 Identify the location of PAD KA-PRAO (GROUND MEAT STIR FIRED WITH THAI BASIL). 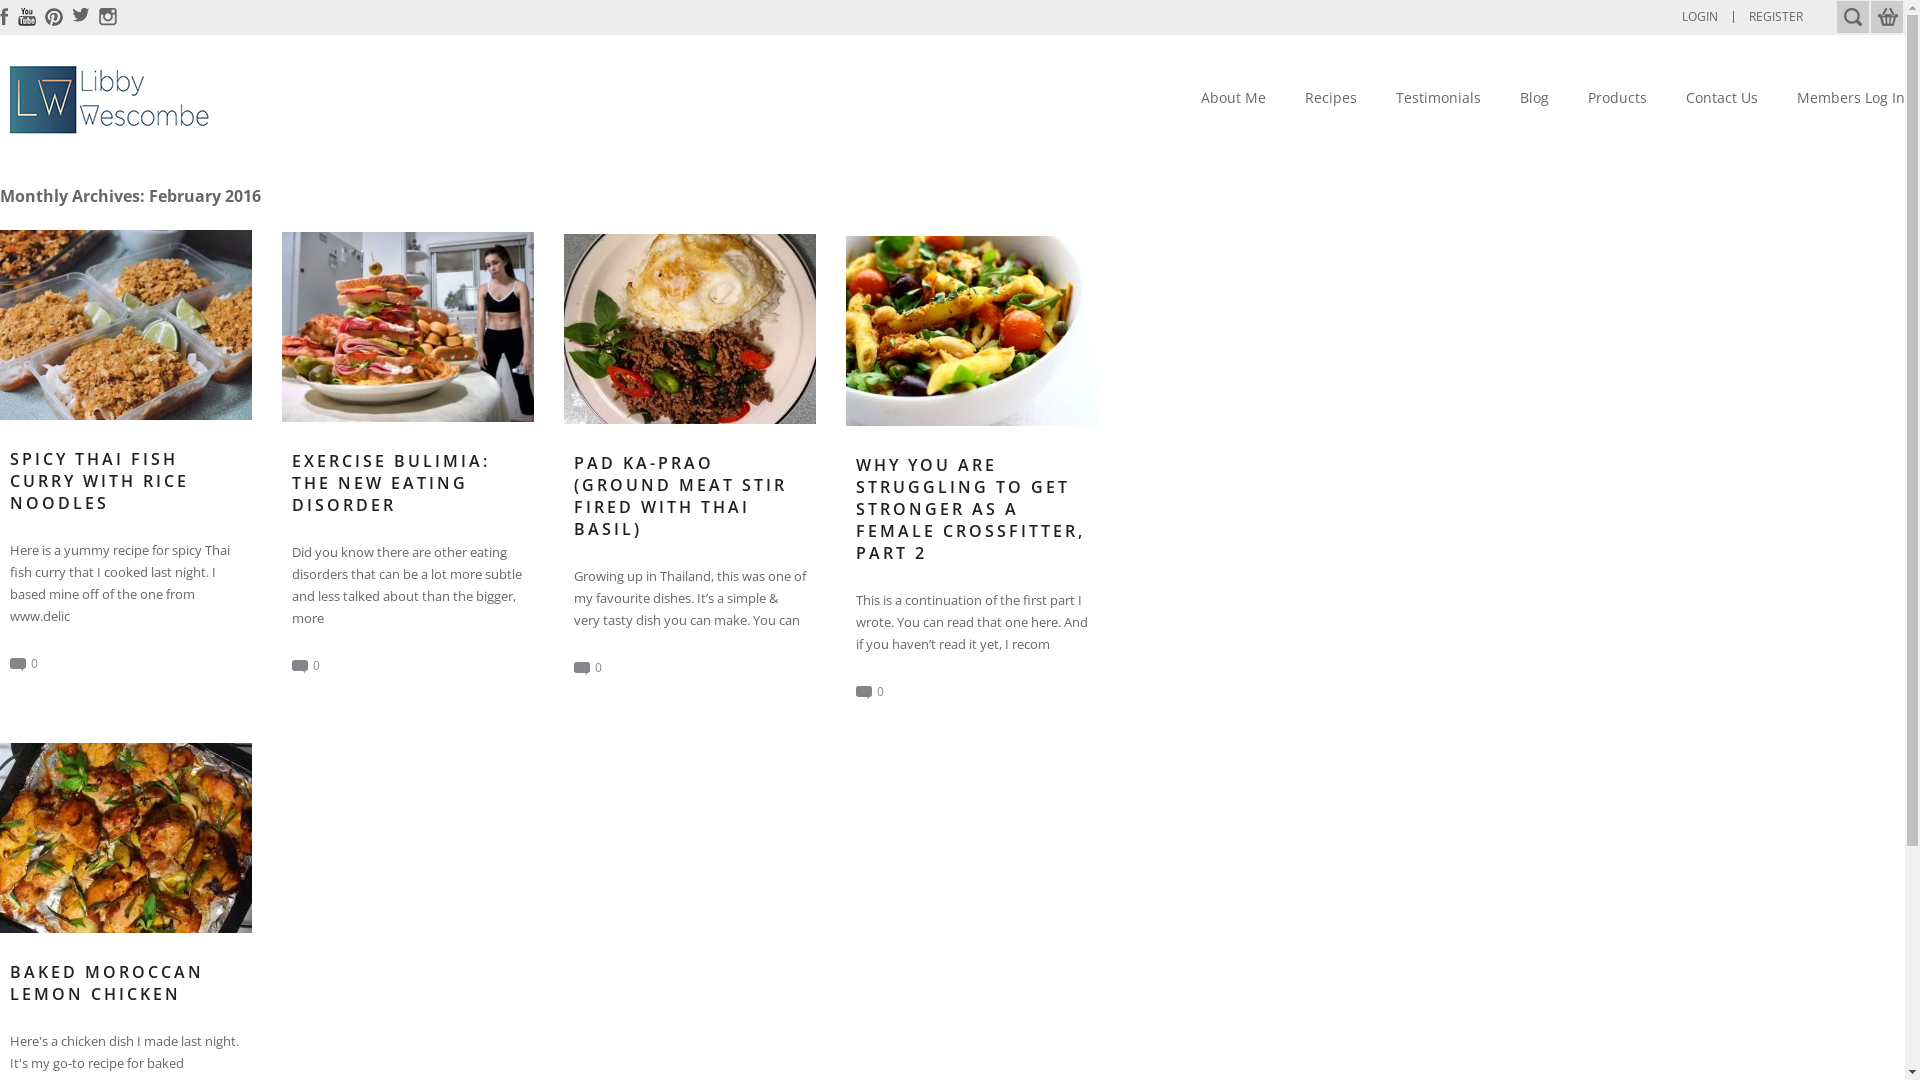
(690, 496).